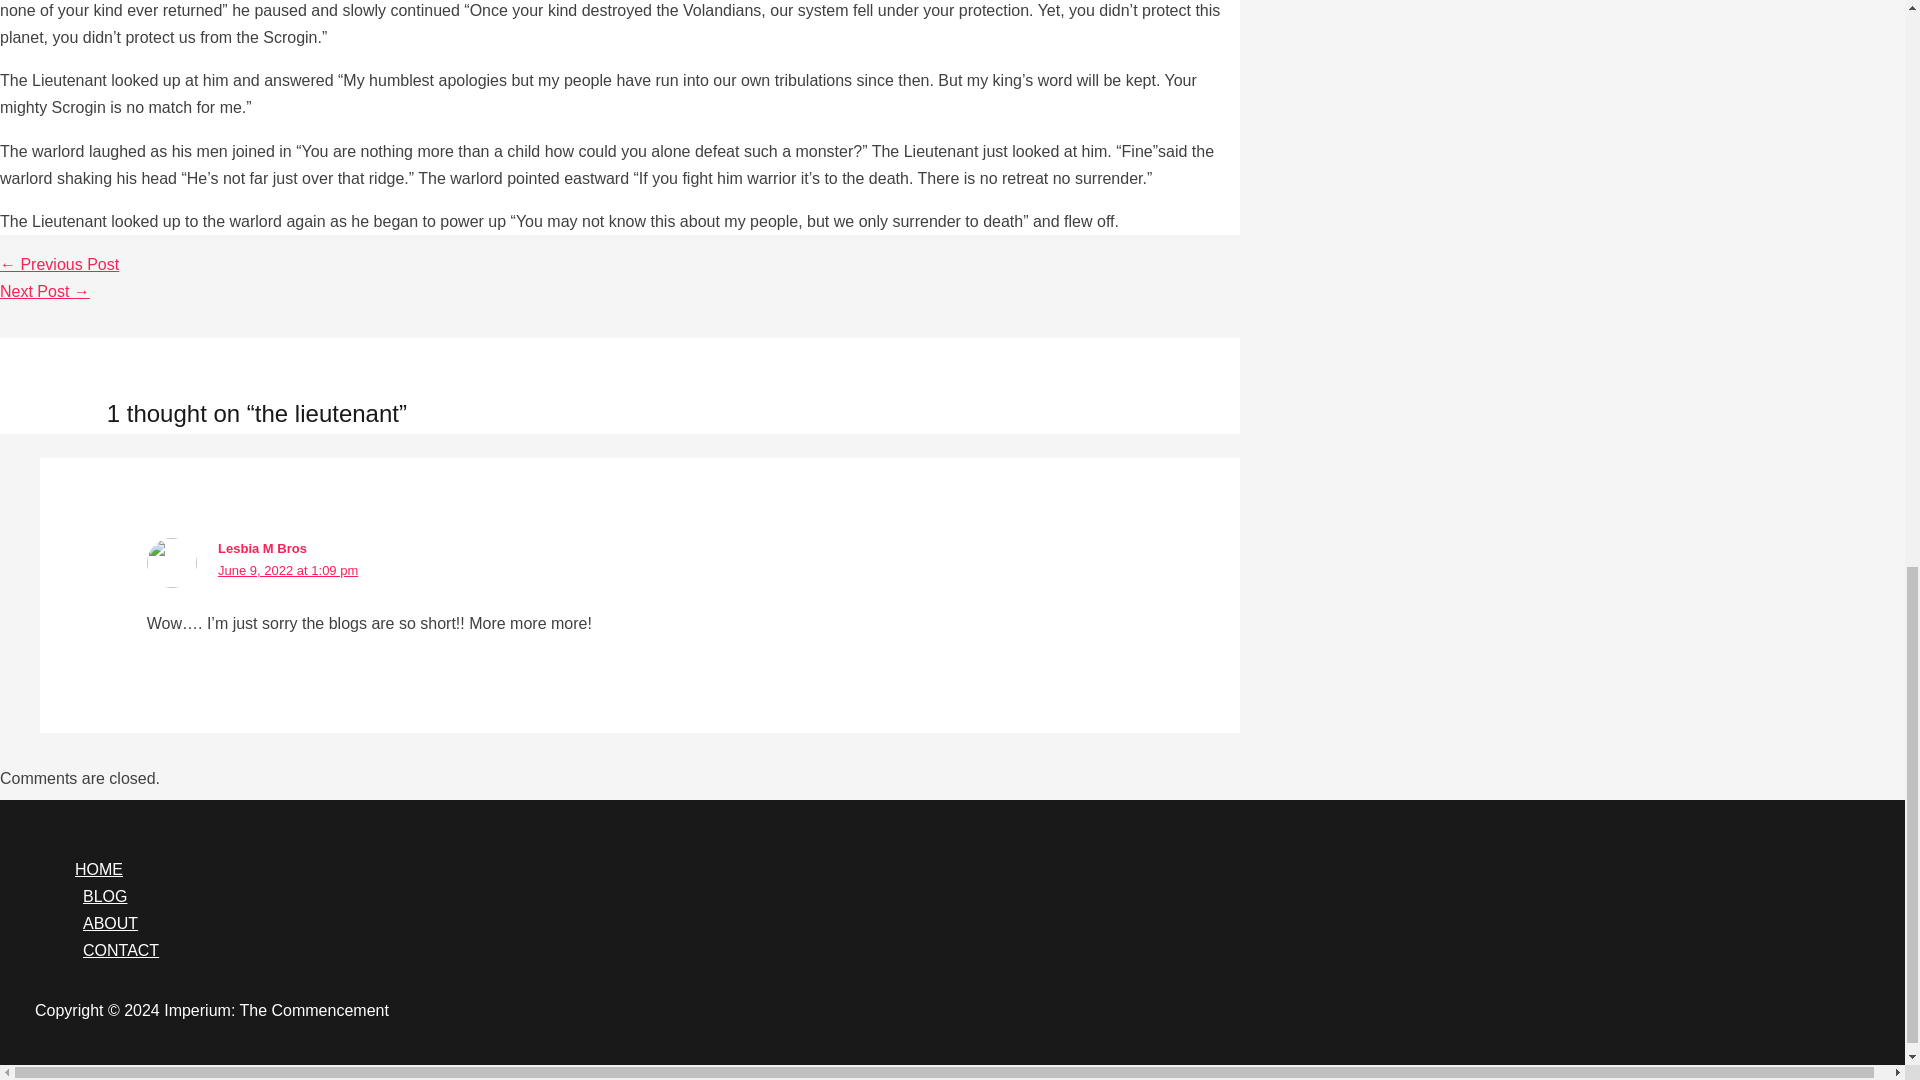 The image size is (1920, 1080). I want to click on HOME, so click(972, 870).